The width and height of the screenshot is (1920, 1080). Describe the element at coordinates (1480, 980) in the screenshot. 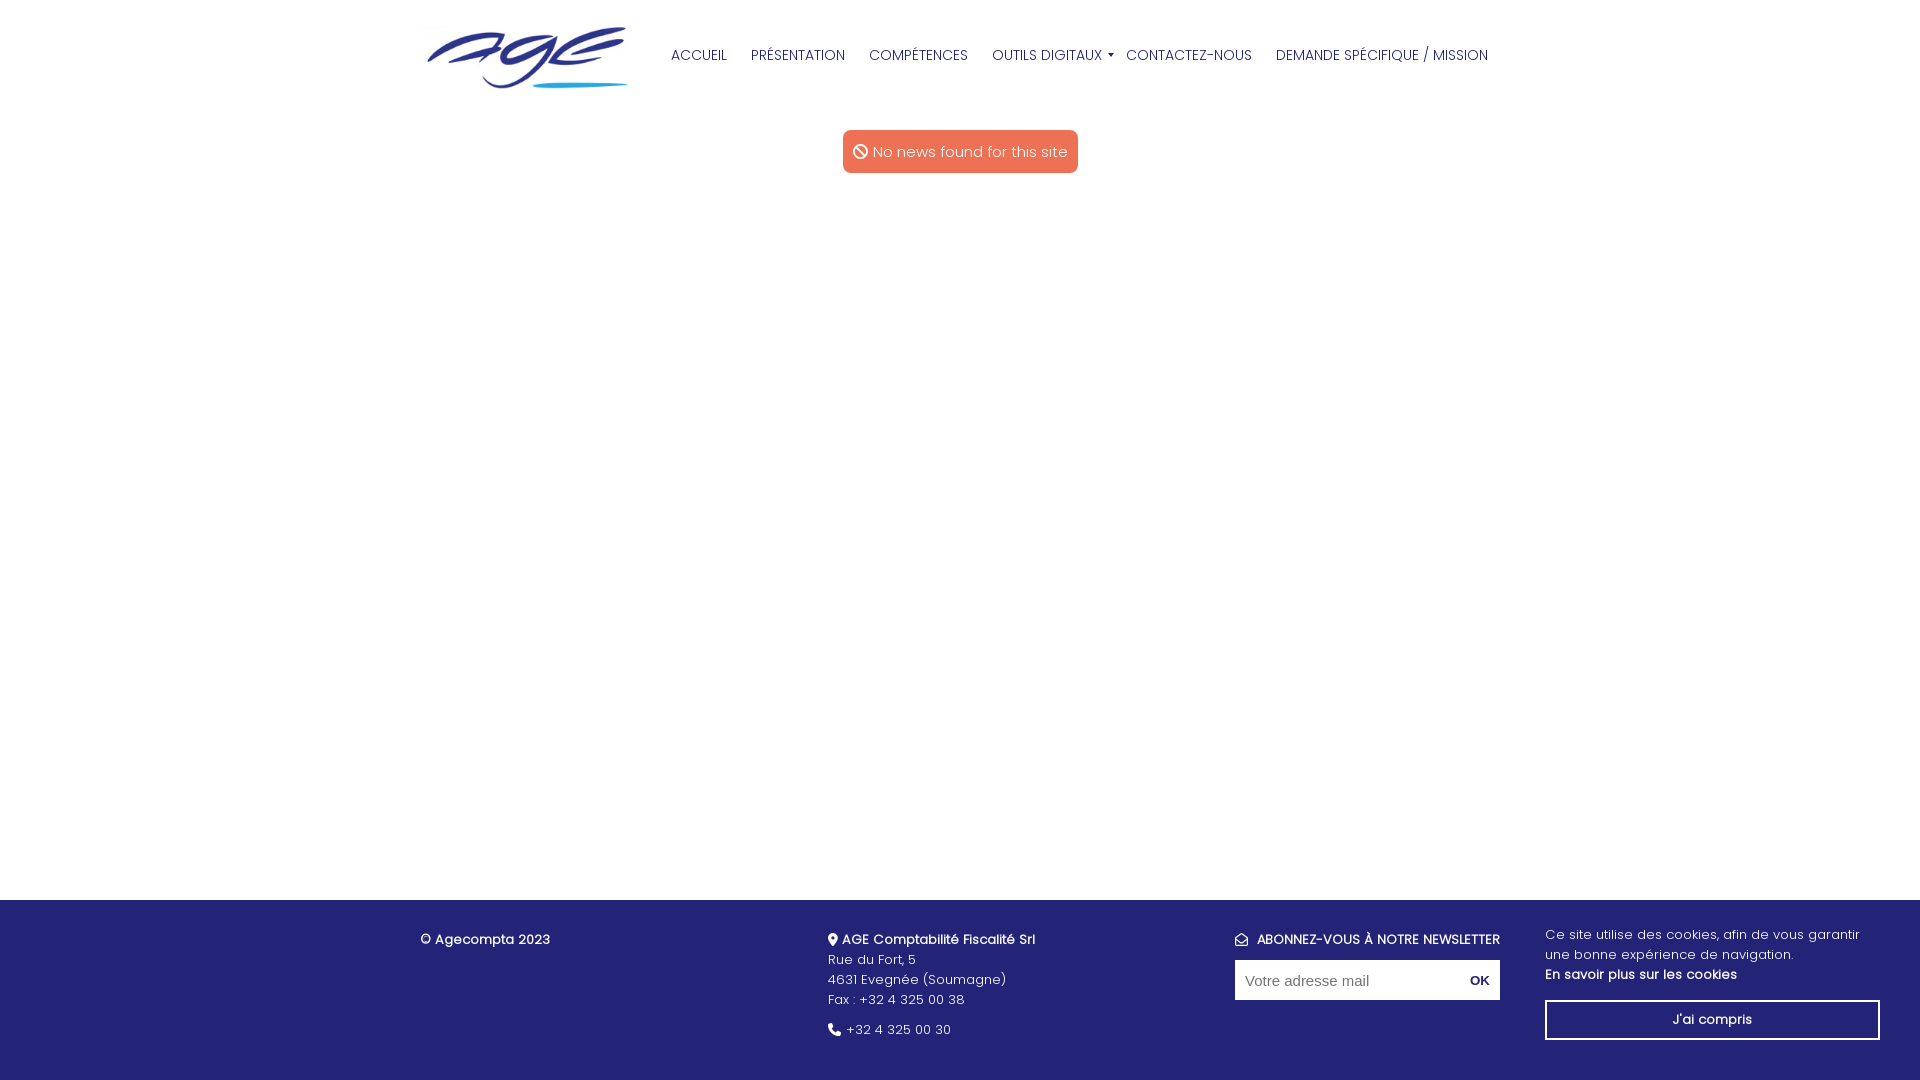

I see `OK` at that location.